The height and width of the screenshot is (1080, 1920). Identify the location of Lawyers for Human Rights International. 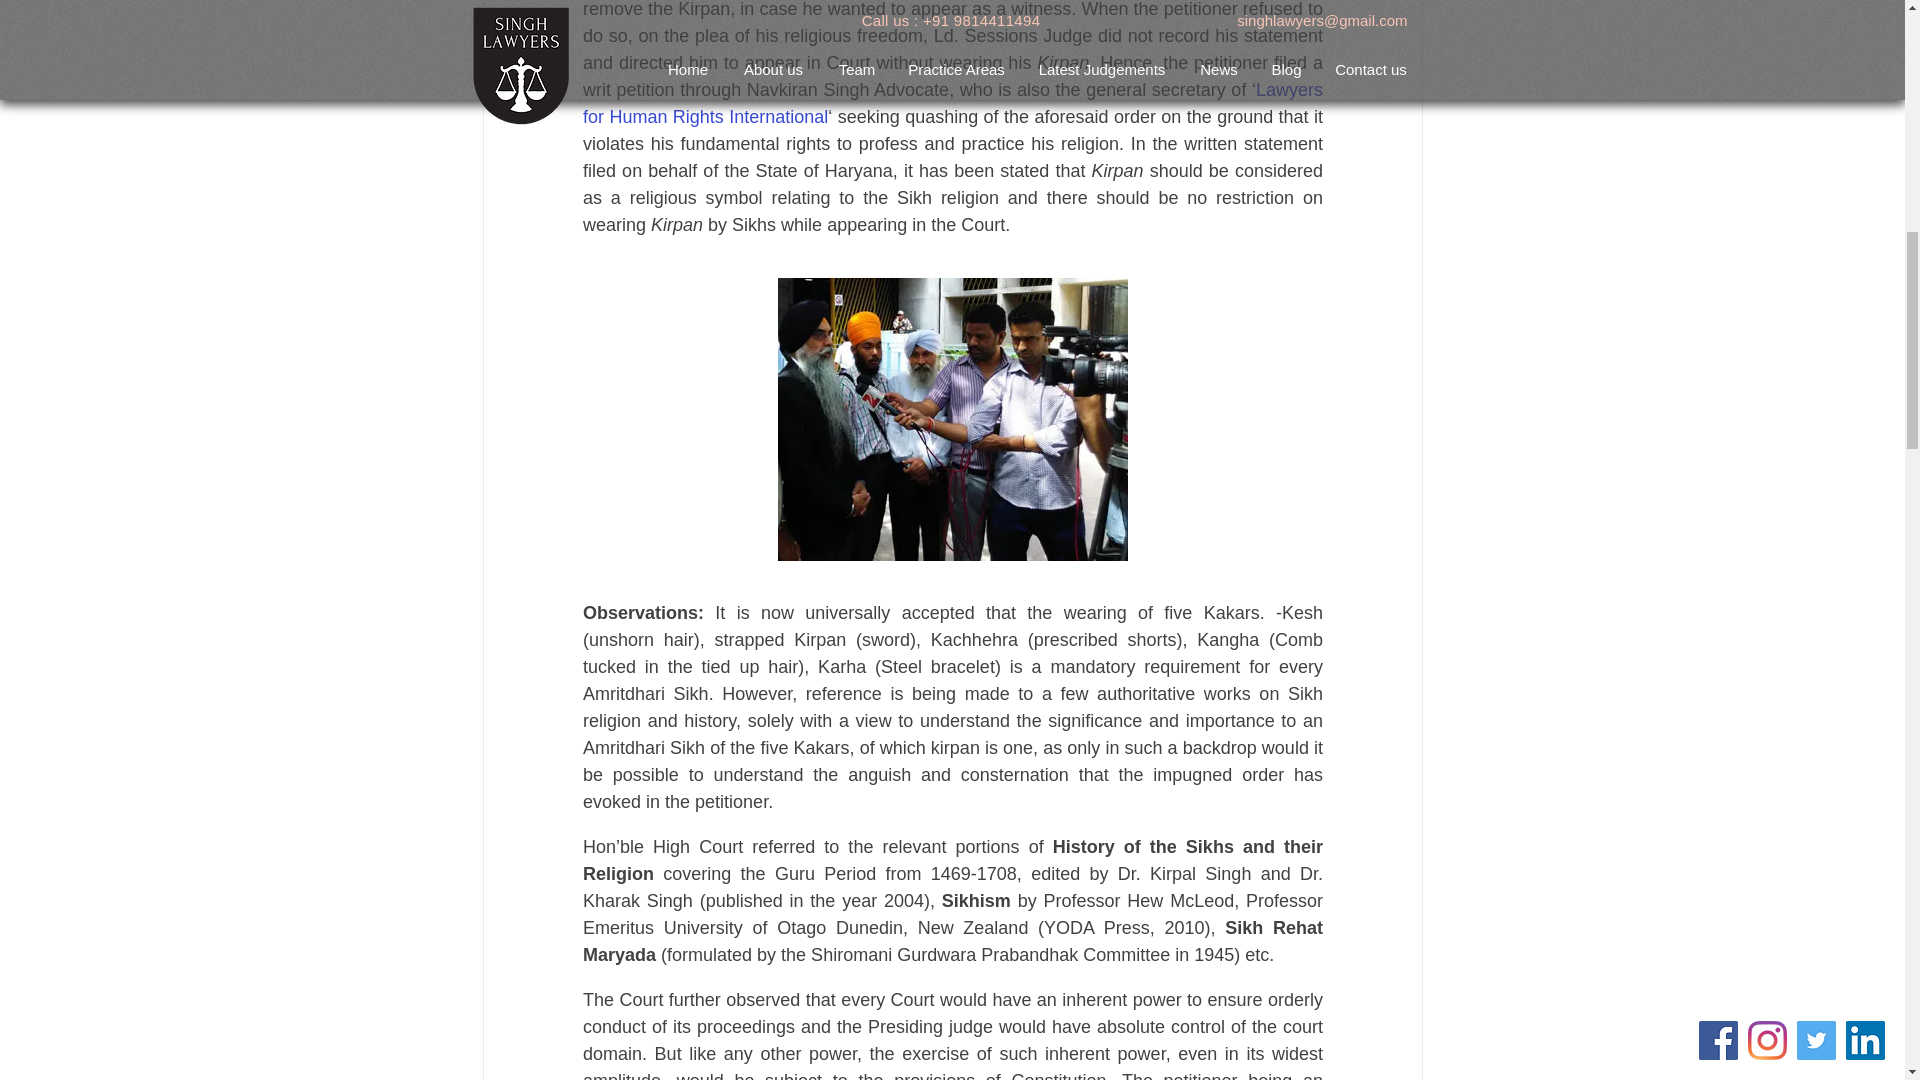
(954, 103).